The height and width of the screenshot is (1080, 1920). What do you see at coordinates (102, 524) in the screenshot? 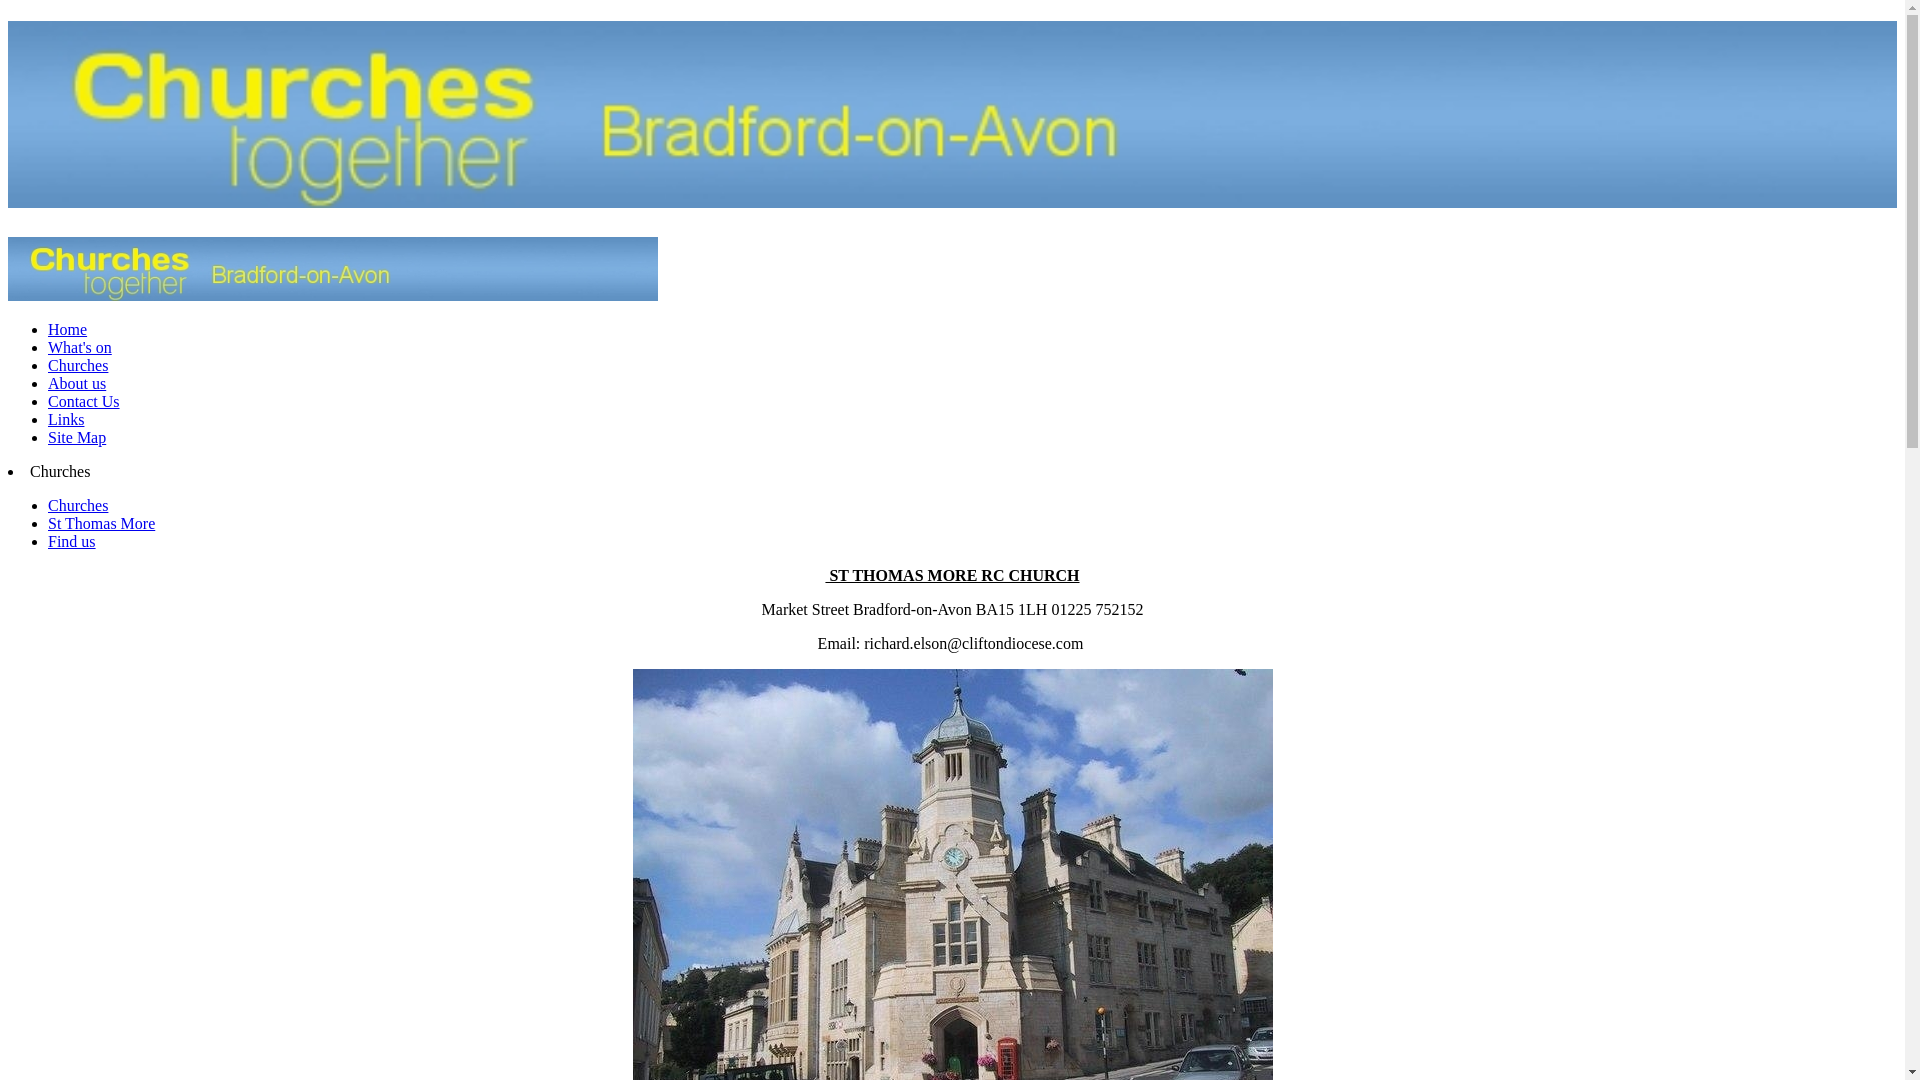
I see `St Thomas More` at bounding box center [102, 524].